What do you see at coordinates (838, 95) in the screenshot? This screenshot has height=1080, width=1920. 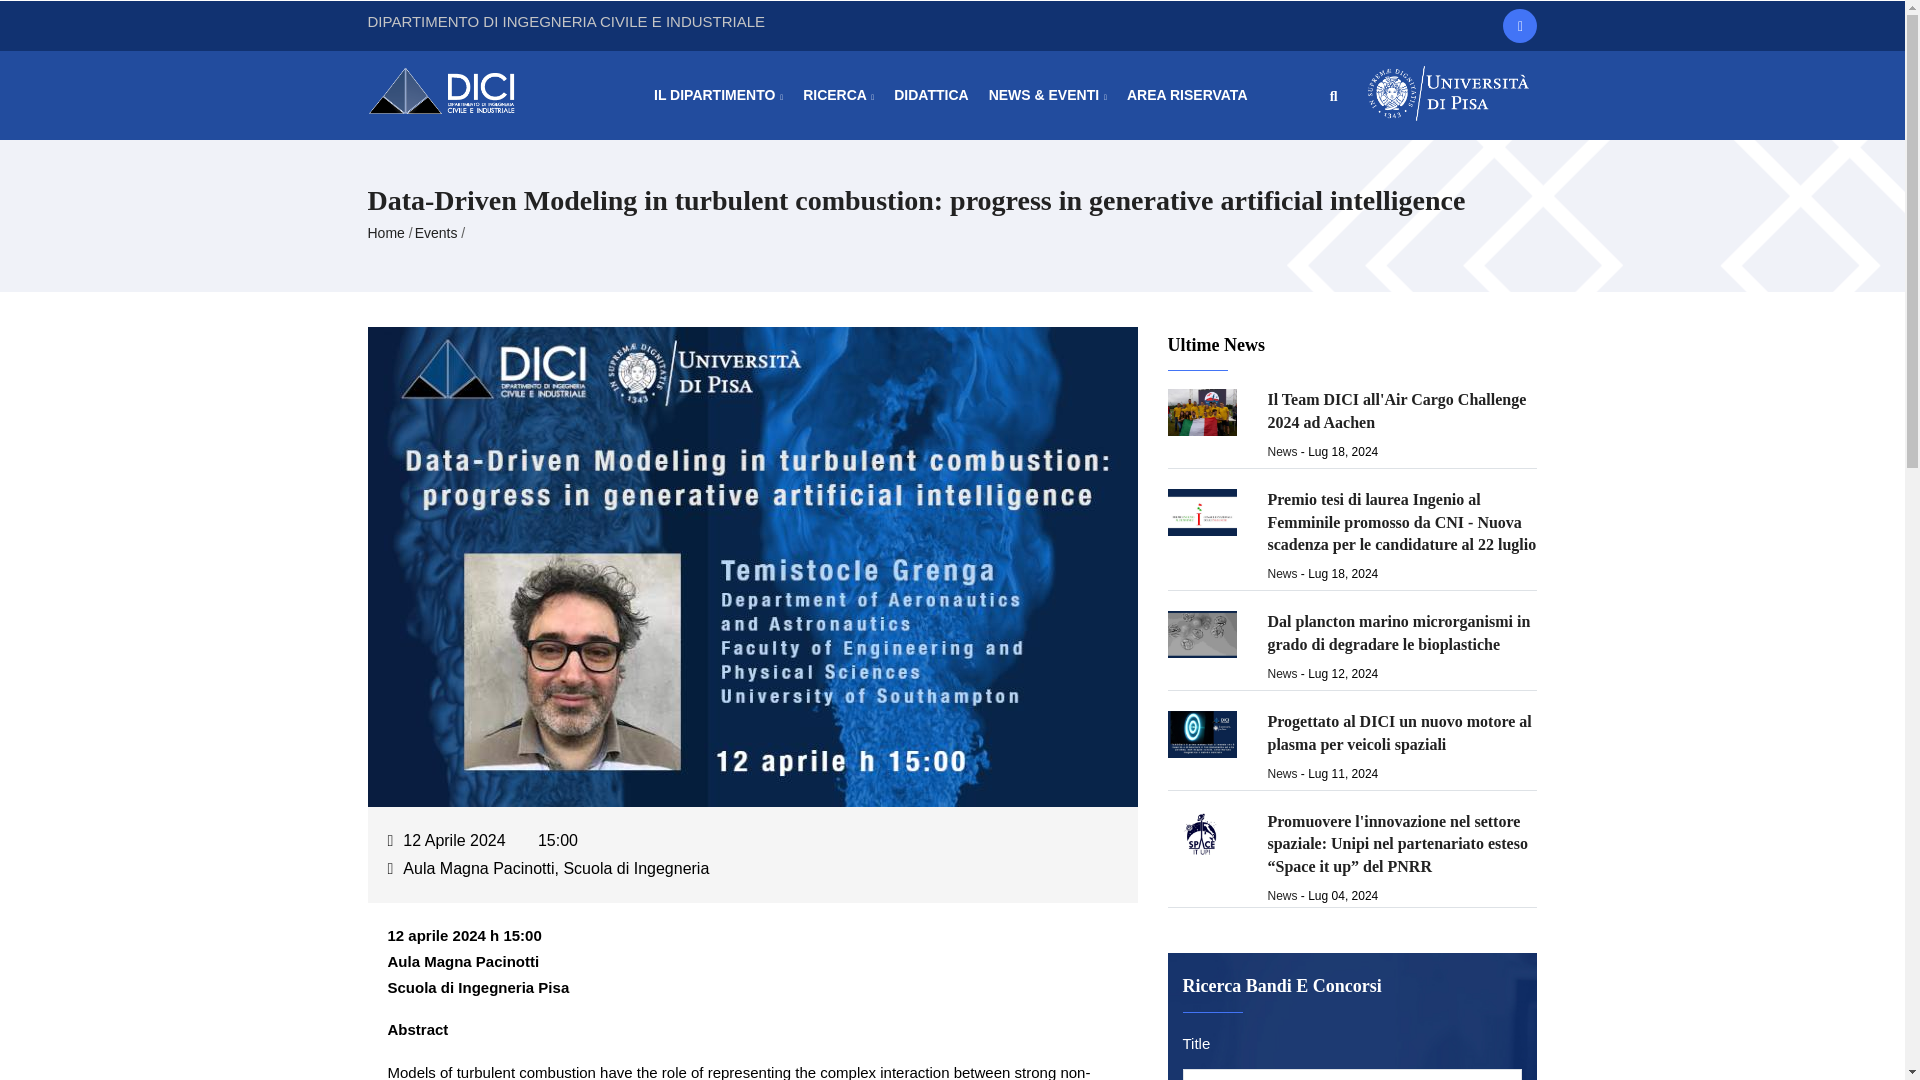 I see `RICERCA` at bounding box center [838, 95].